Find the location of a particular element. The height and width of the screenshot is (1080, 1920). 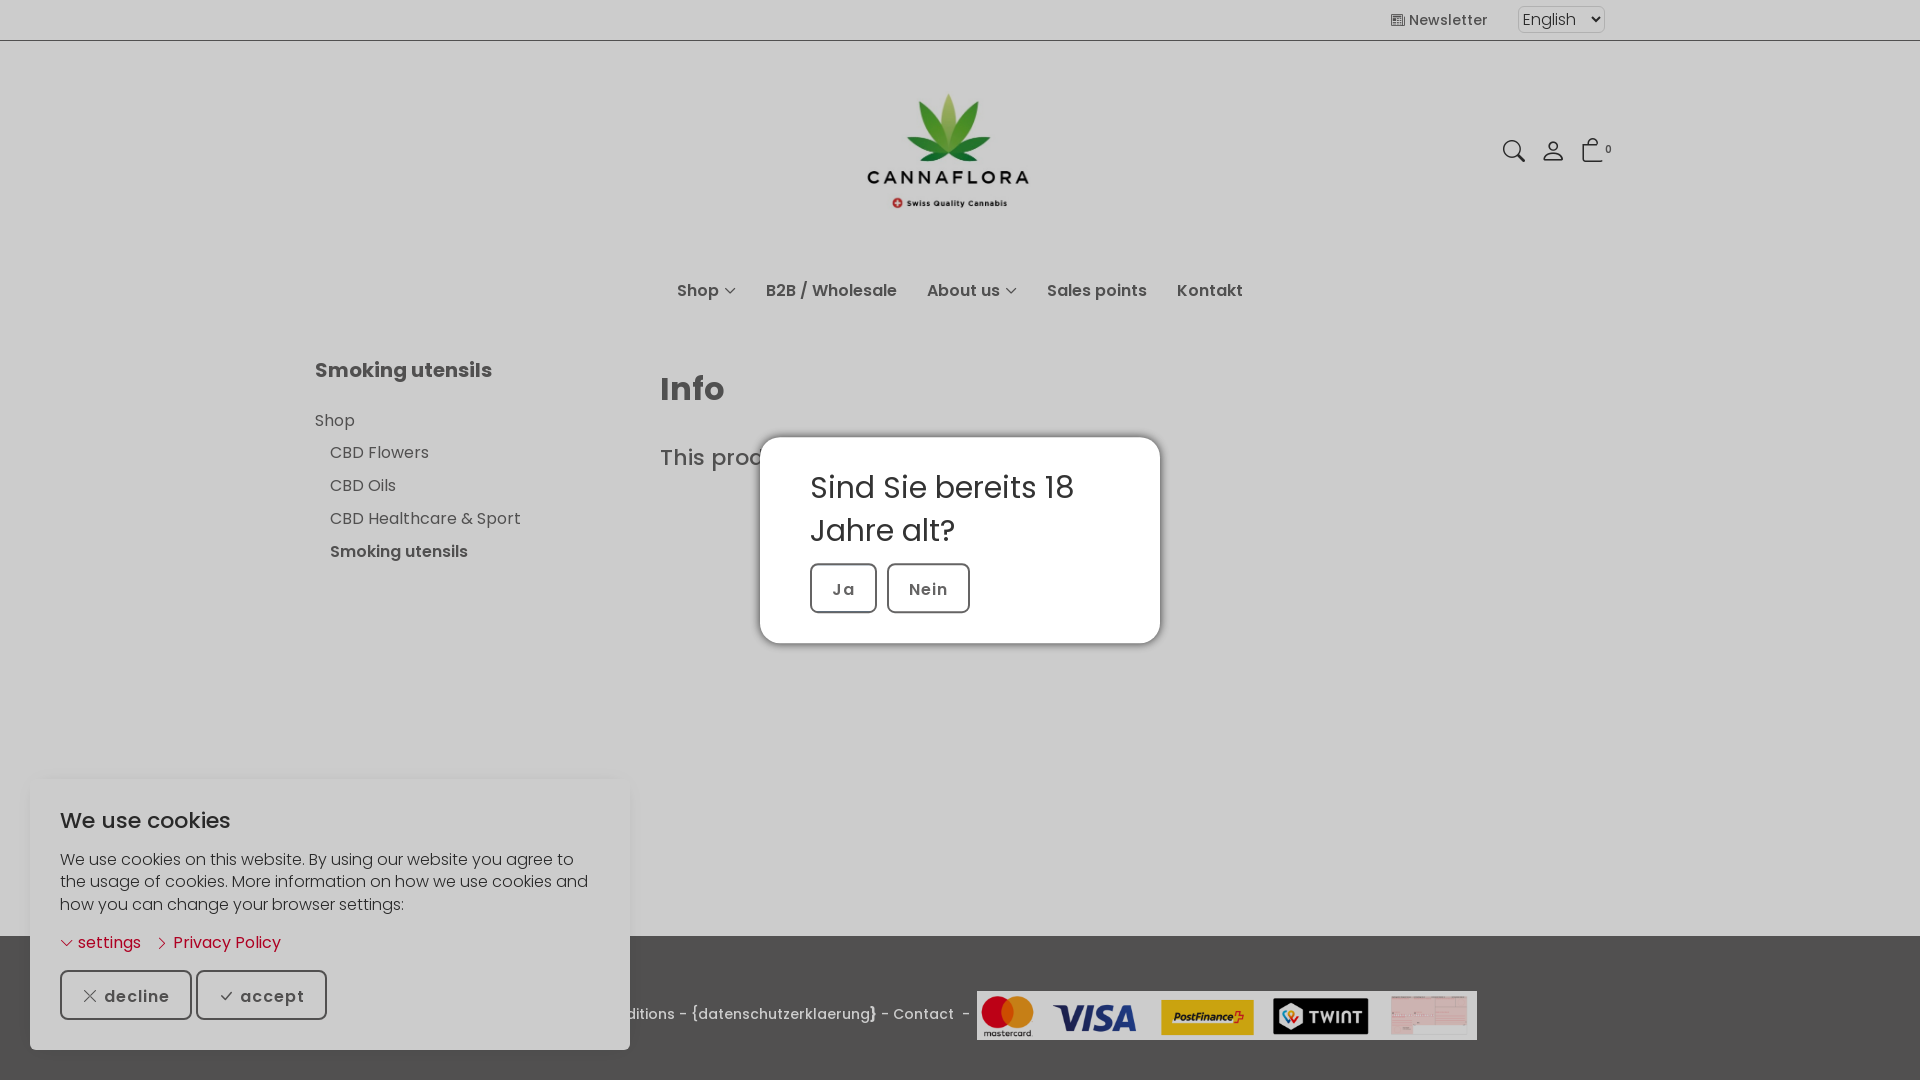

settings is located at coordinates (100, 944).